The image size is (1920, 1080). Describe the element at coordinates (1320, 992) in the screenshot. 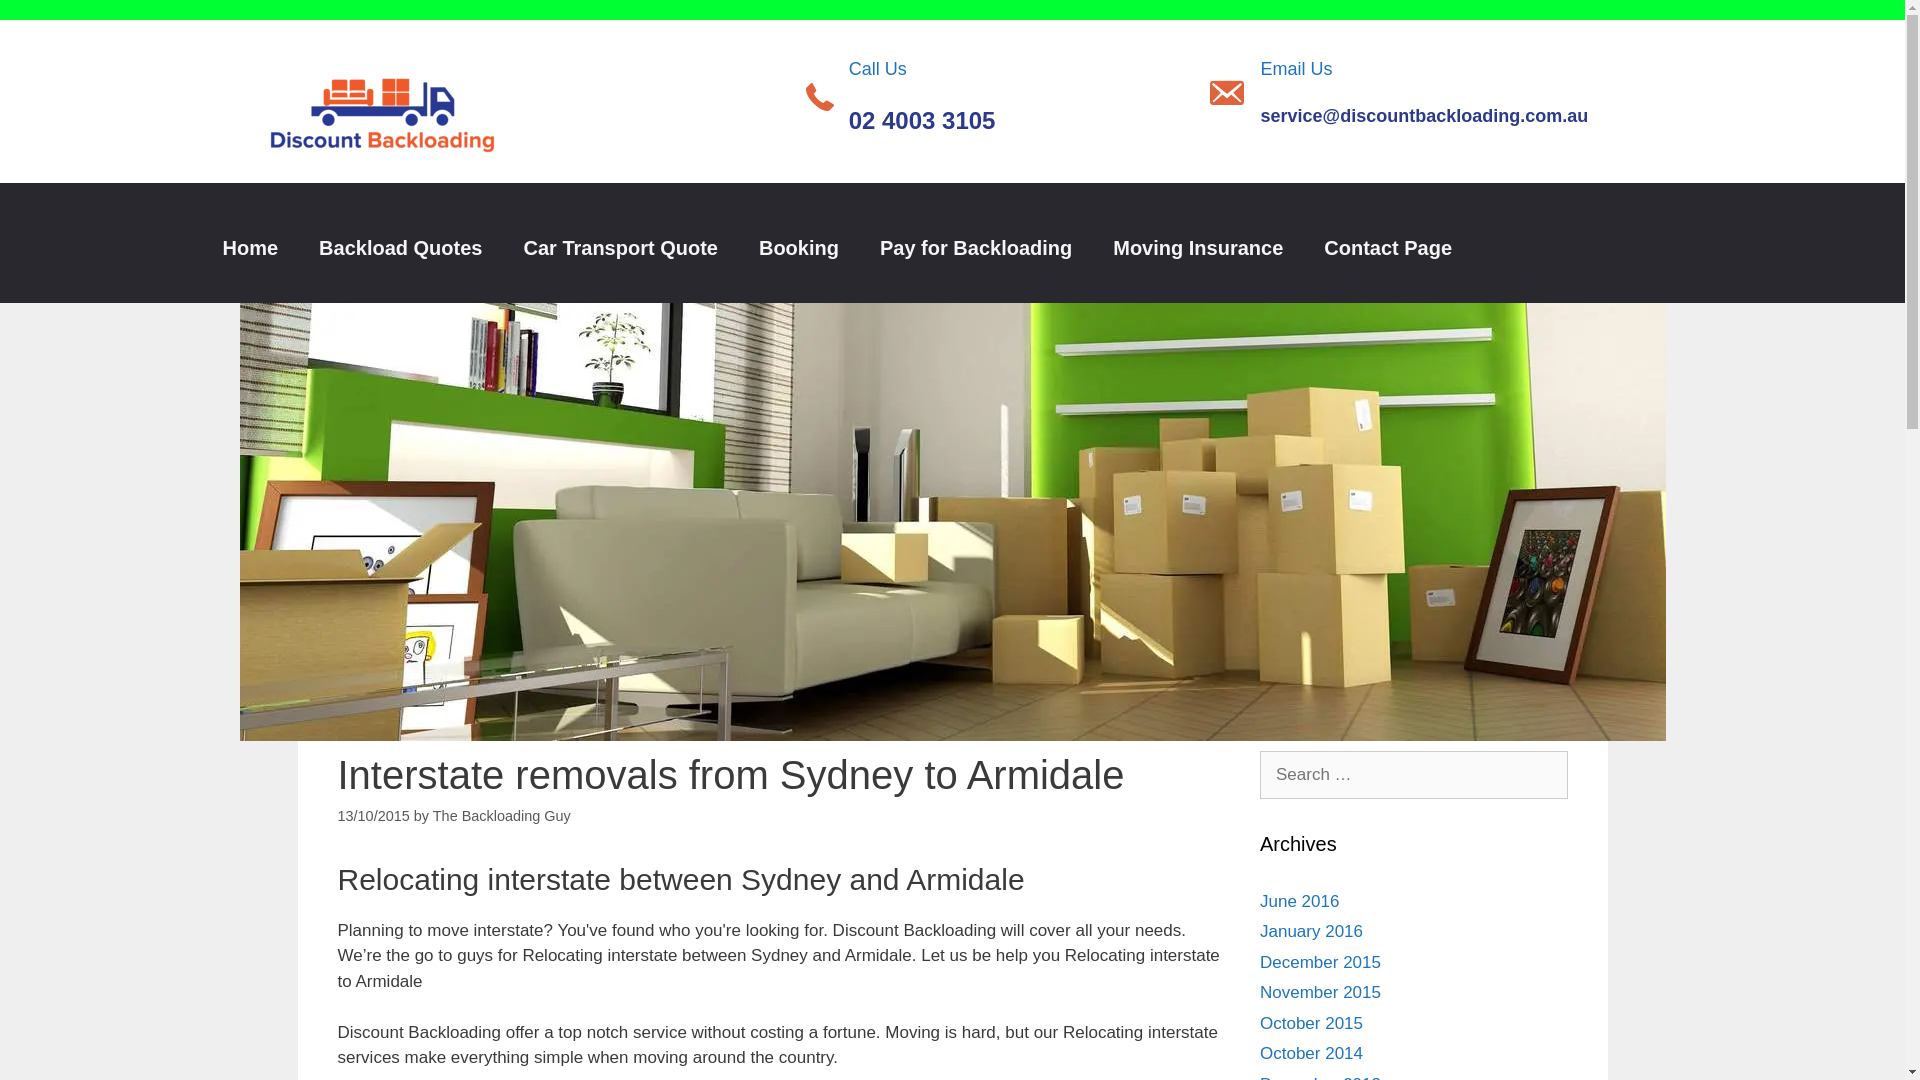

I see `November 2015` at that location.